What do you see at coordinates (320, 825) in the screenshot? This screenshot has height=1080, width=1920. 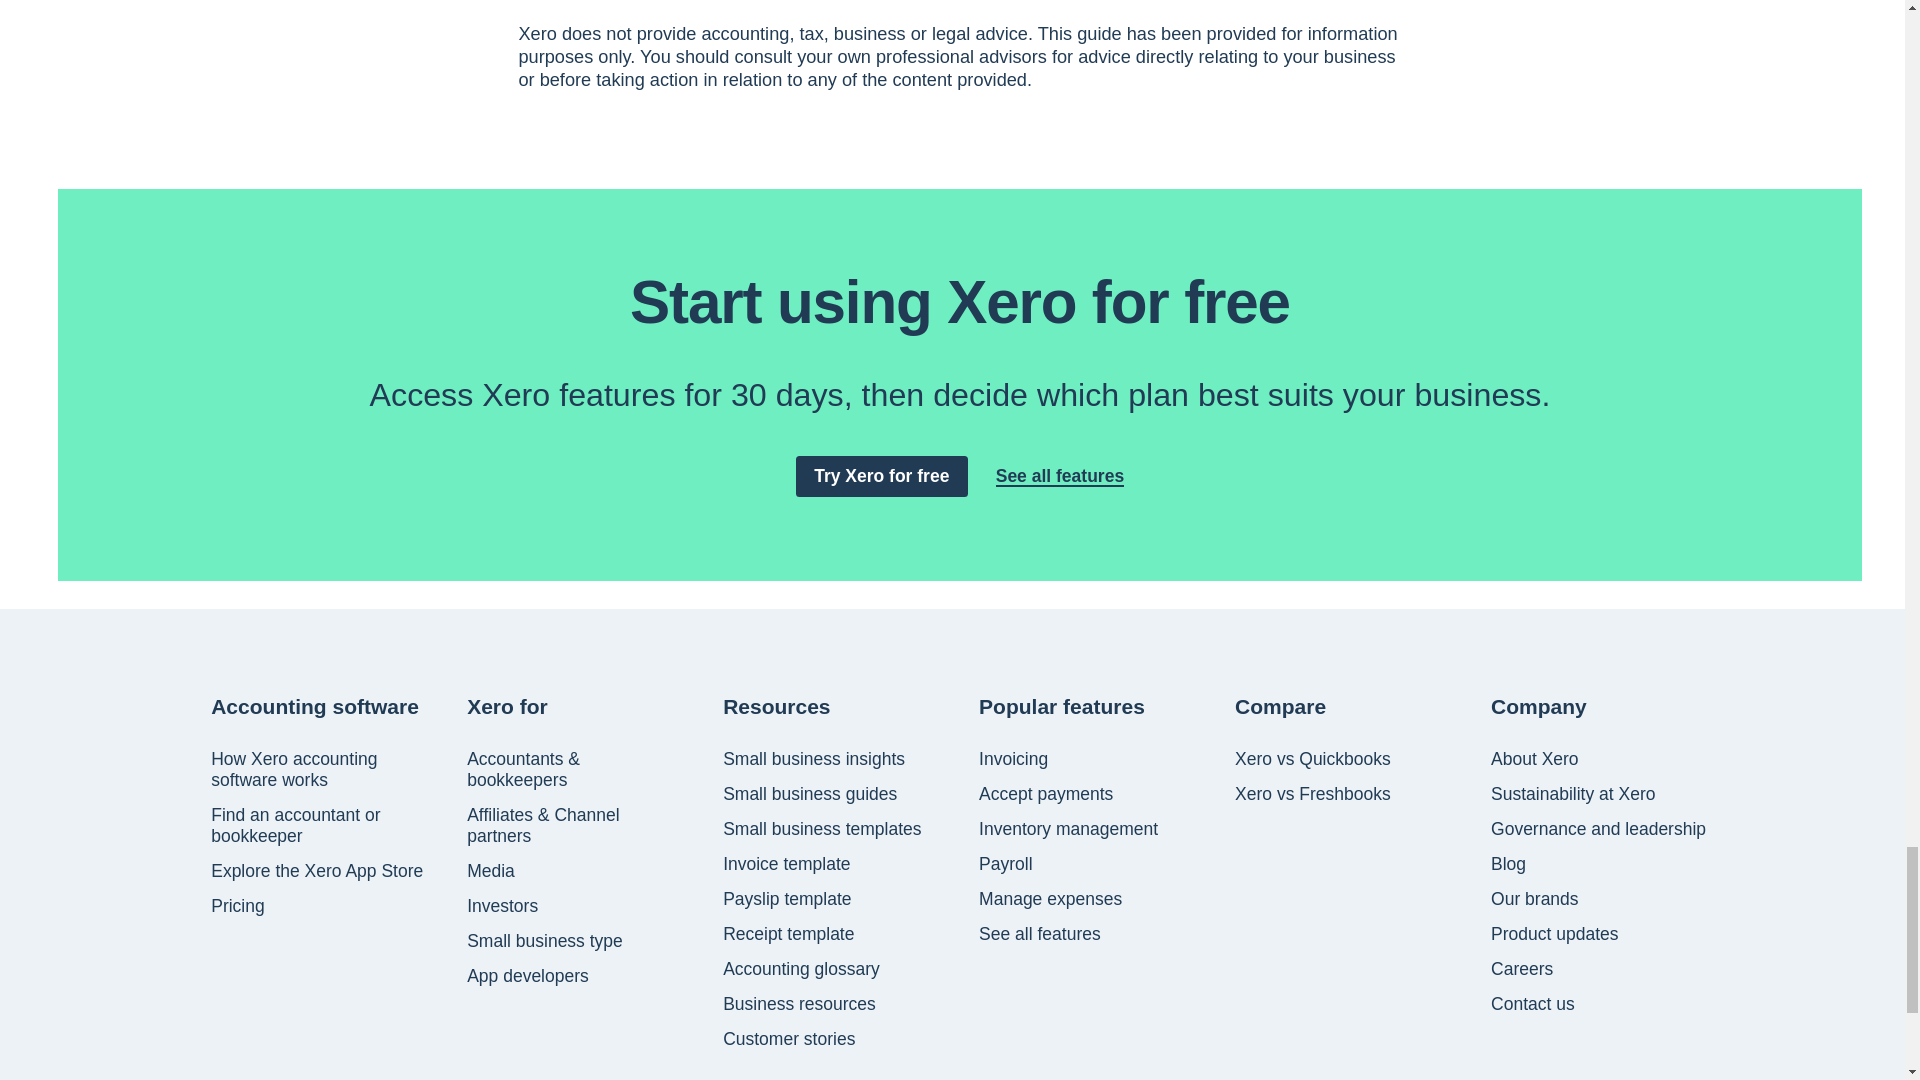 I see `Find an accountant or bookkeeper` at bounding box center [320, 825].